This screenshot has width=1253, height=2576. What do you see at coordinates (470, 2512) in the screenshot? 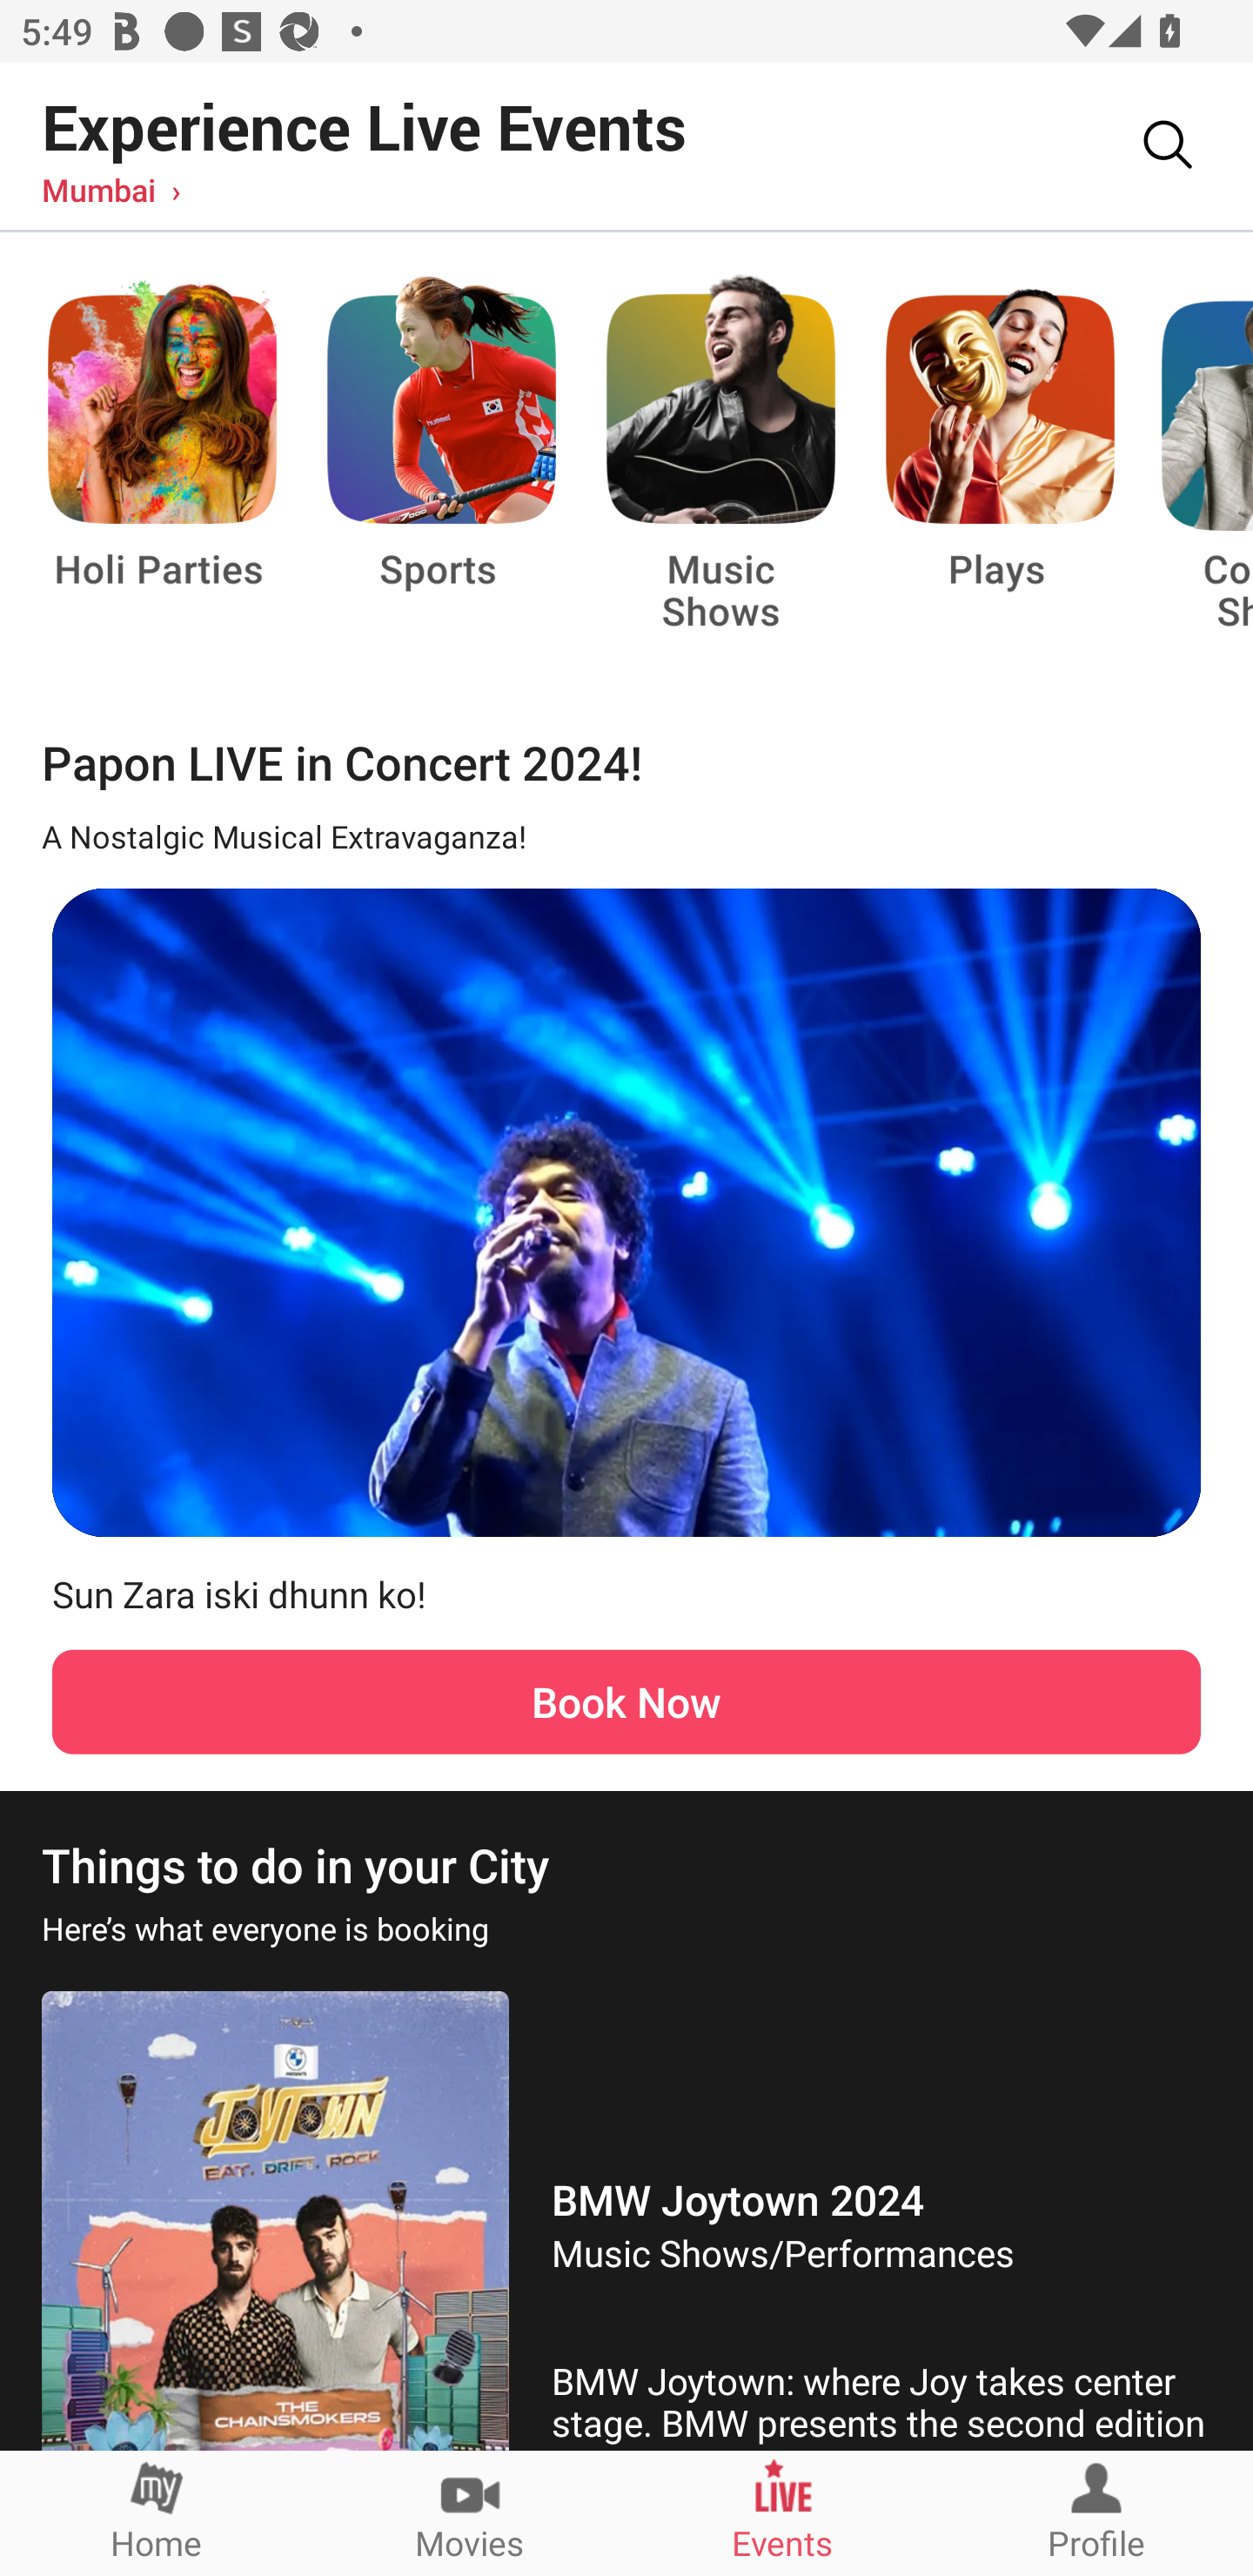
I see `Movies` at bounding box center [470, 2512].